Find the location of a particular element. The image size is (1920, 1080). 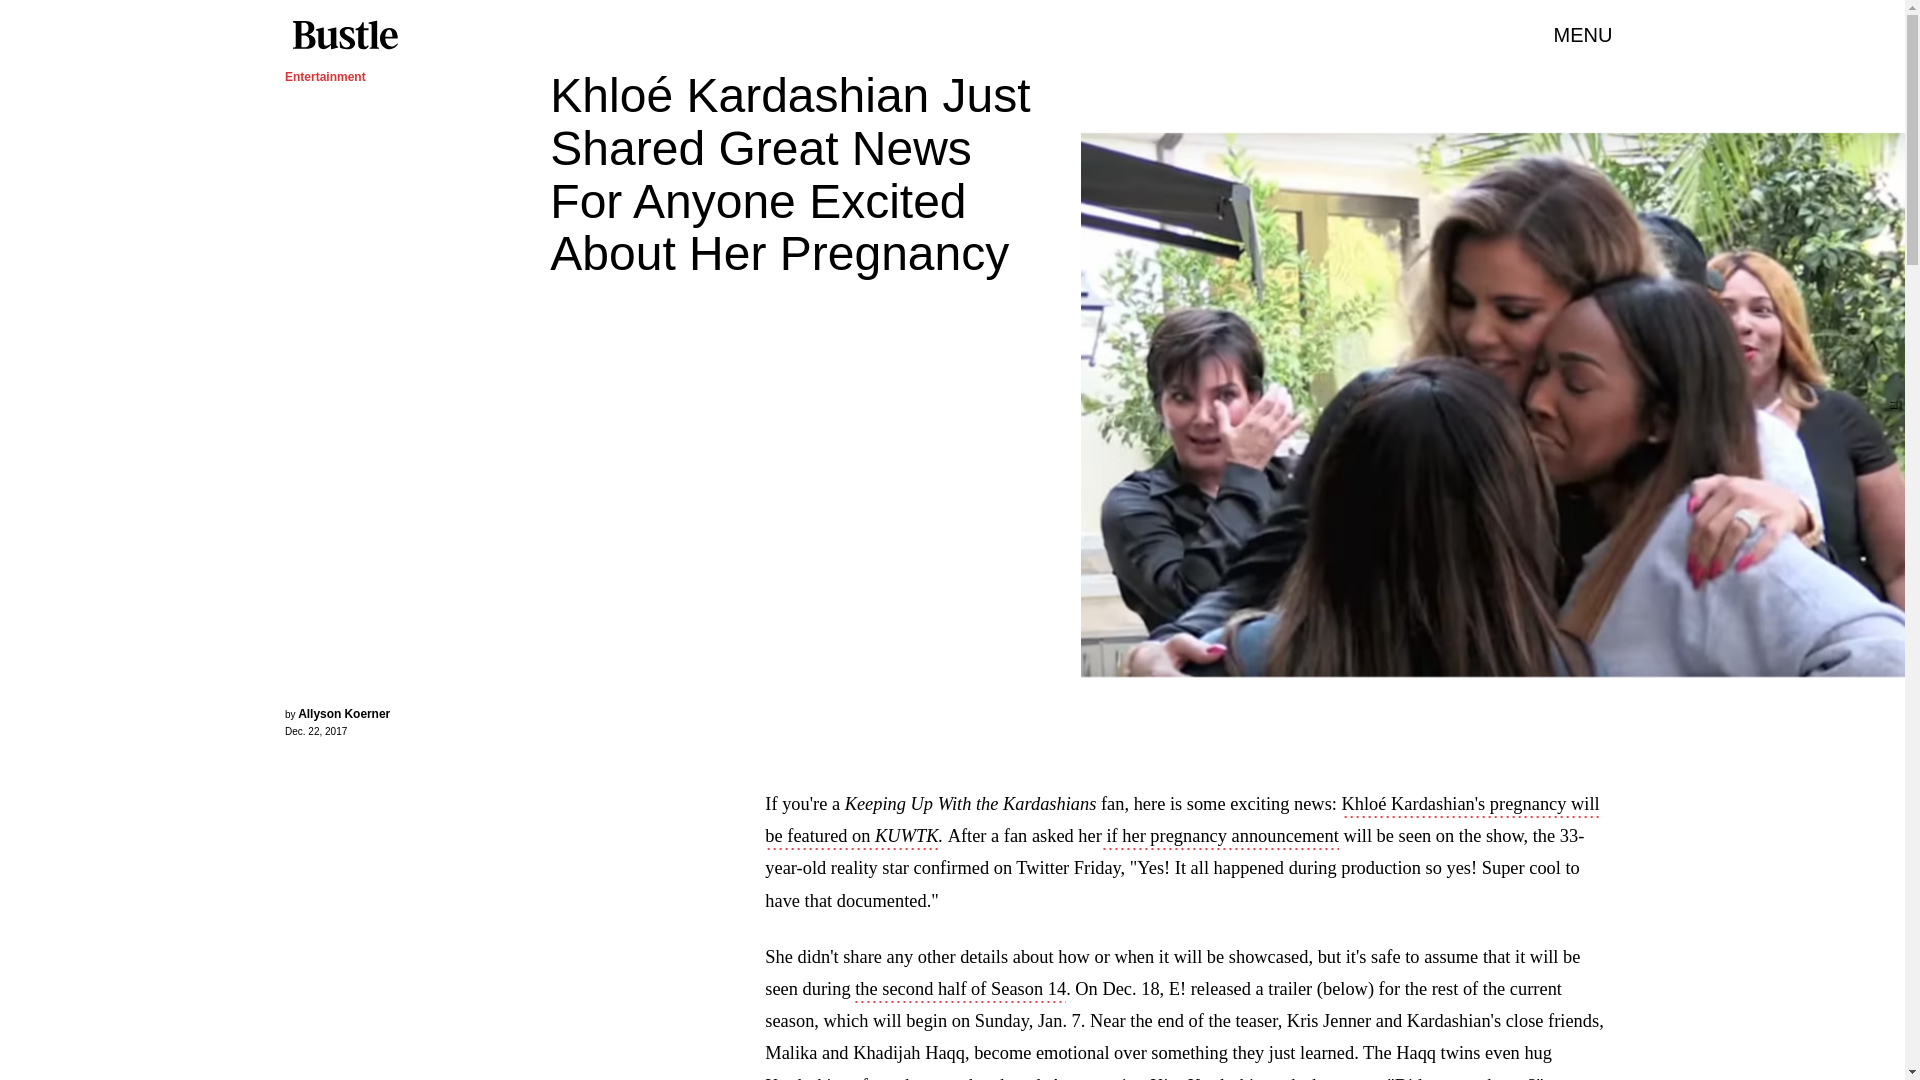

if her pregnancy announcement is located at coordinates (1220, 838).